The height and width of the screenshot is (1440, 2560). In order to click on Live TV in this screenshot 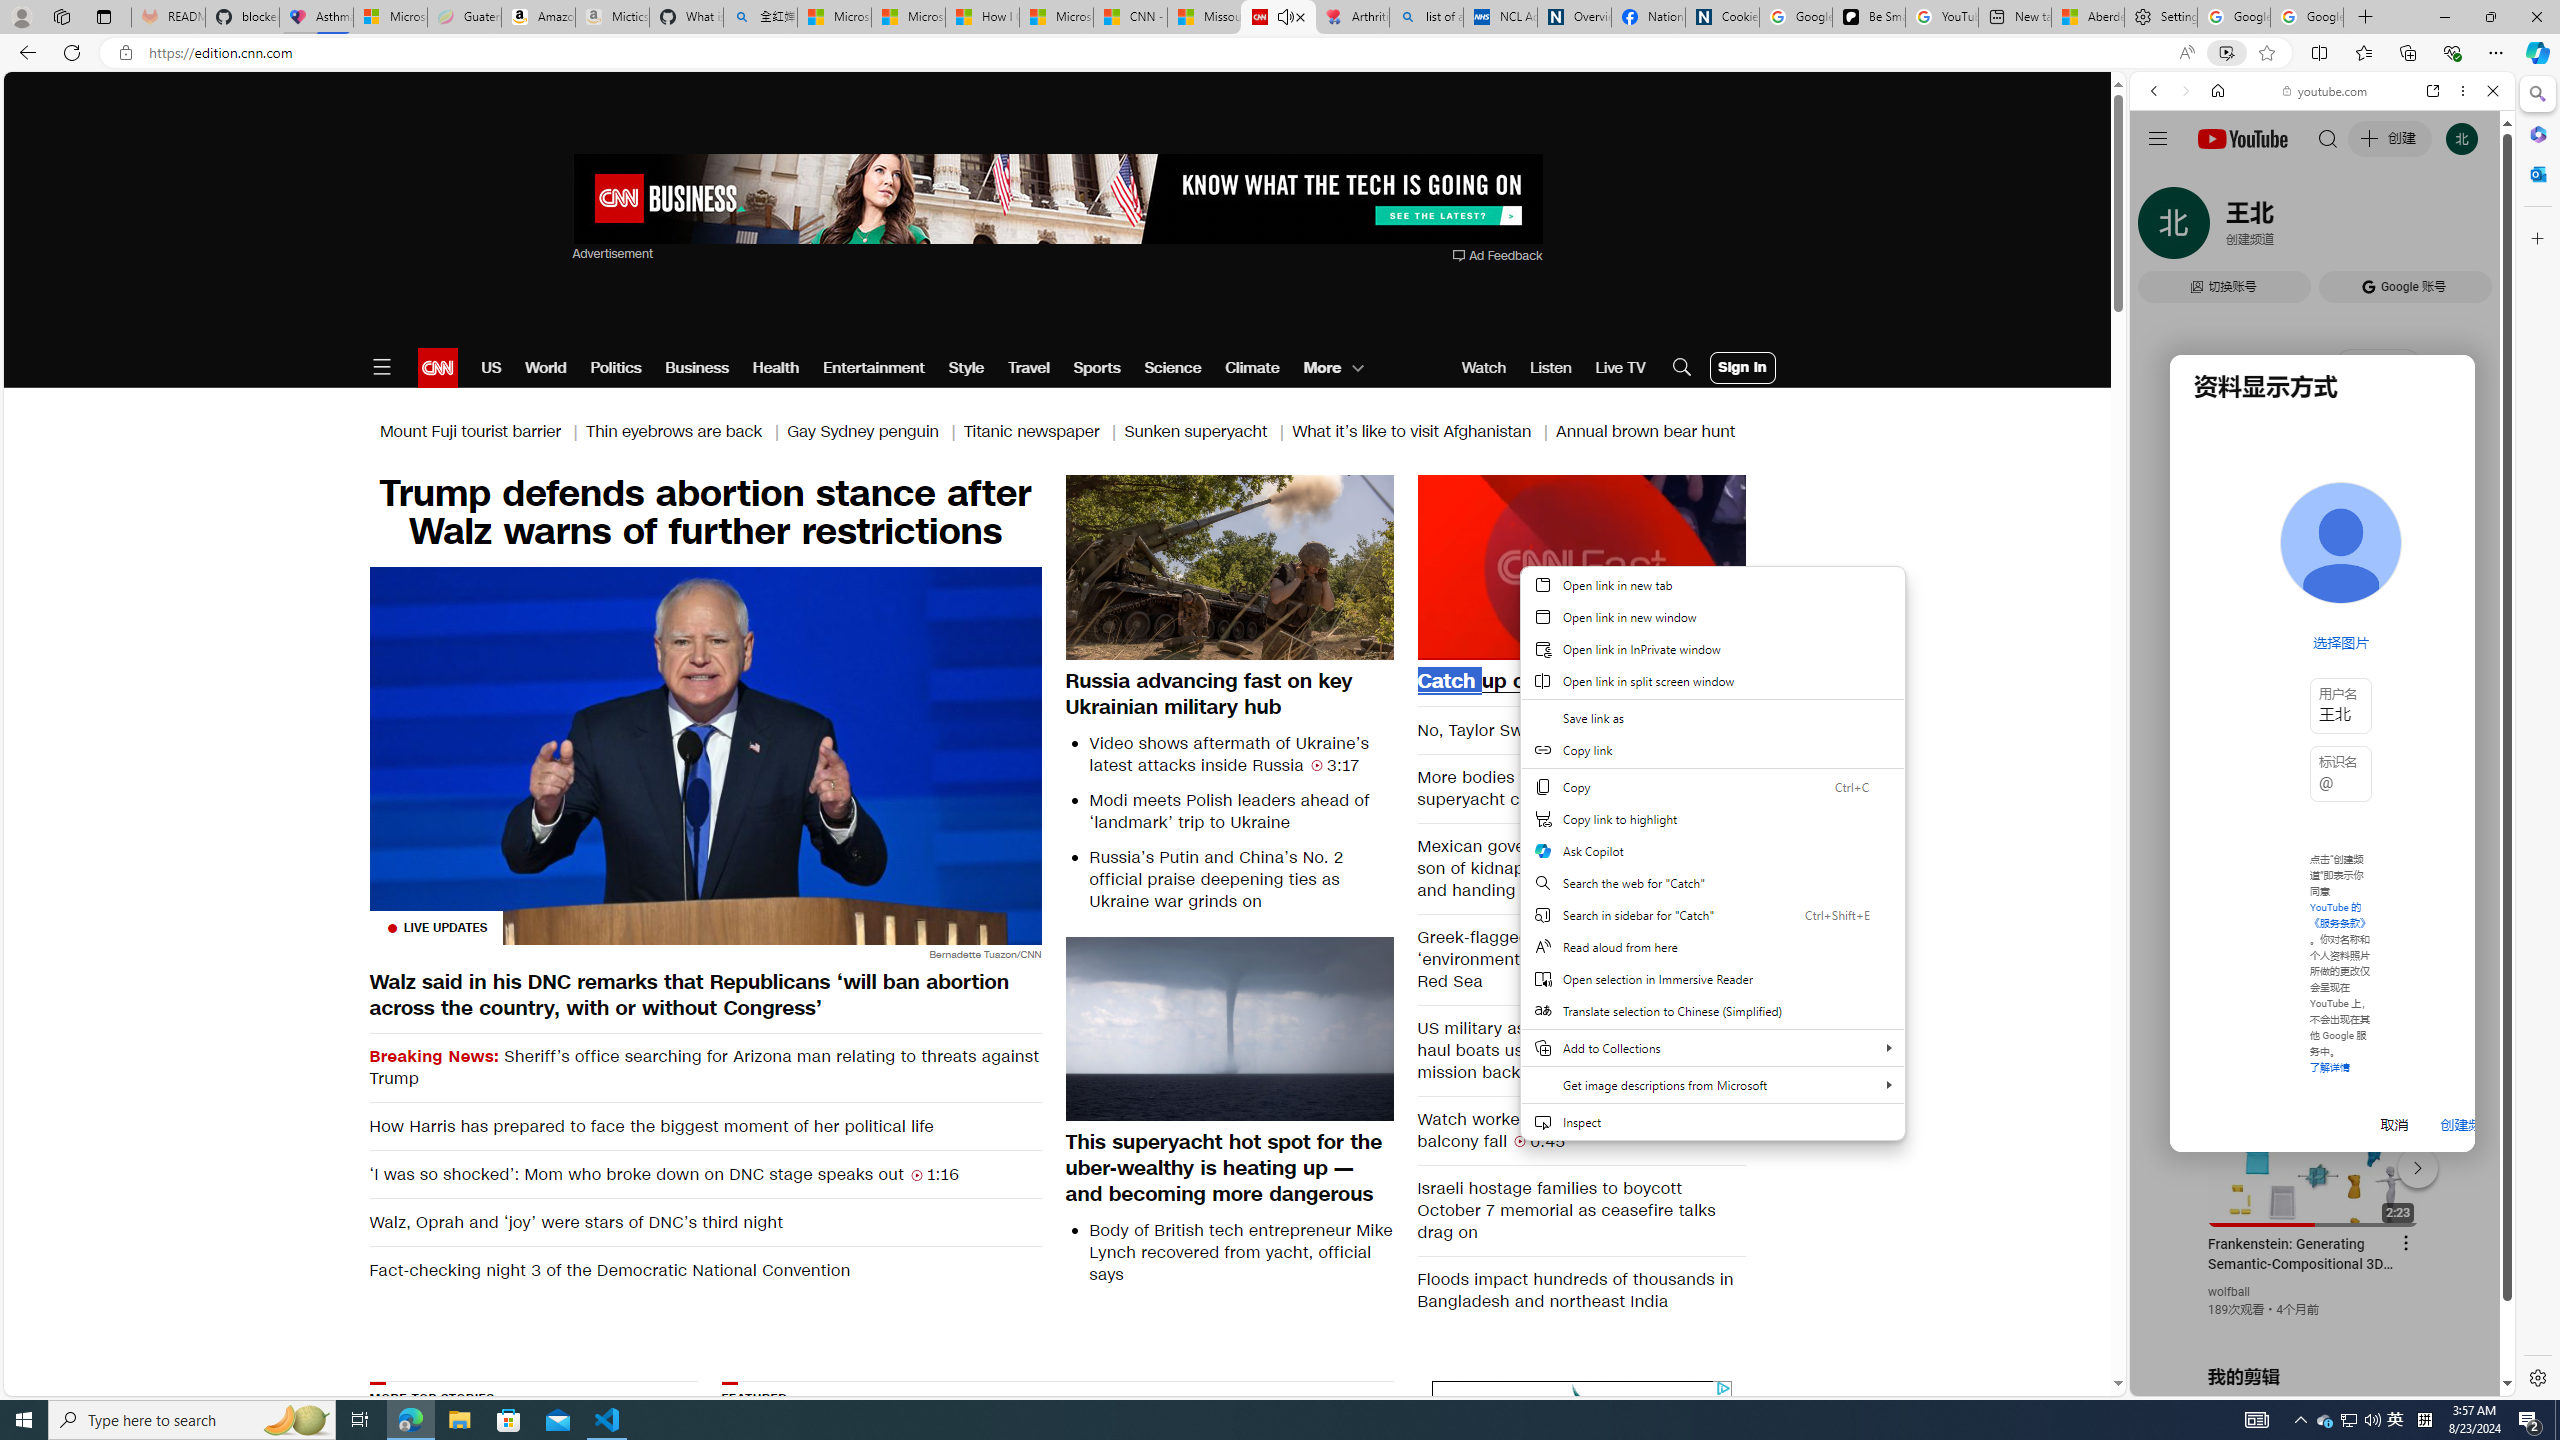, I will do `click(1620, 368)`.